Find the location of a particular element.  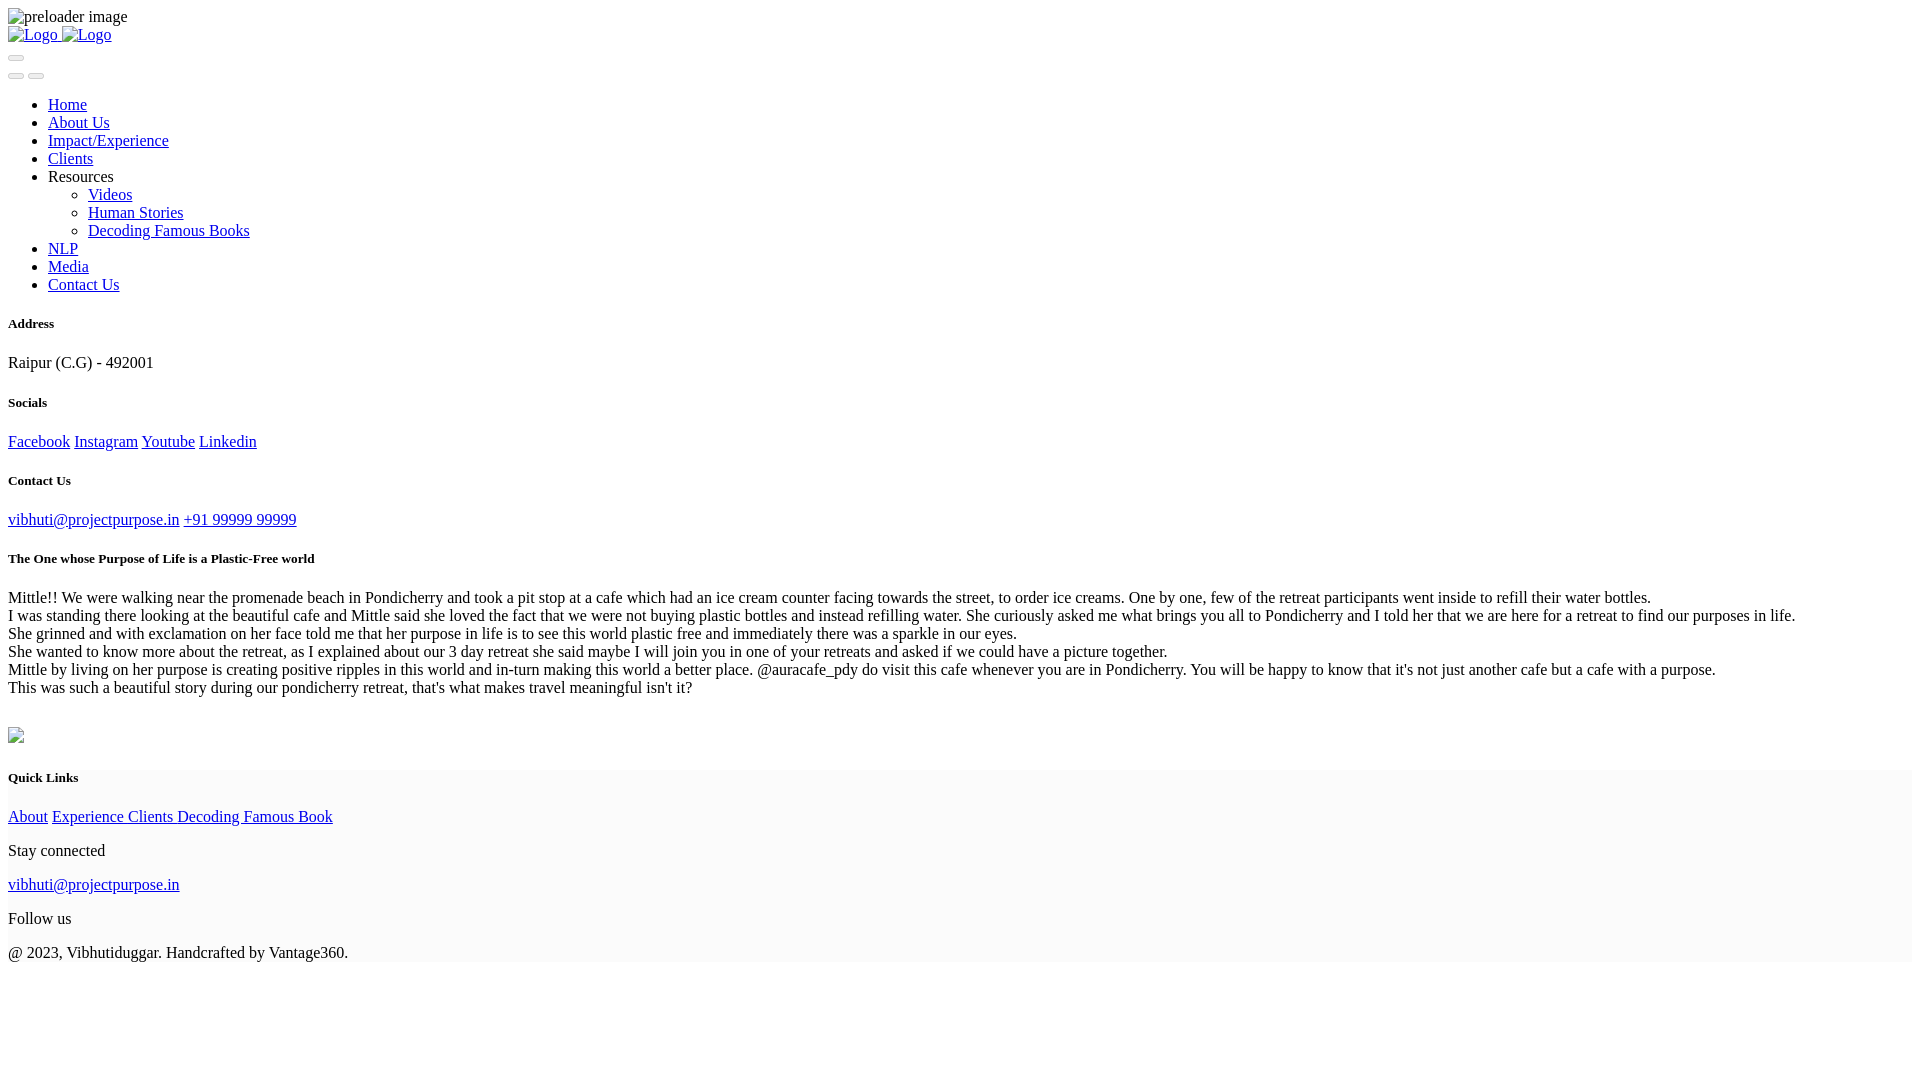

Instagram is located at coordinates (106, 442).